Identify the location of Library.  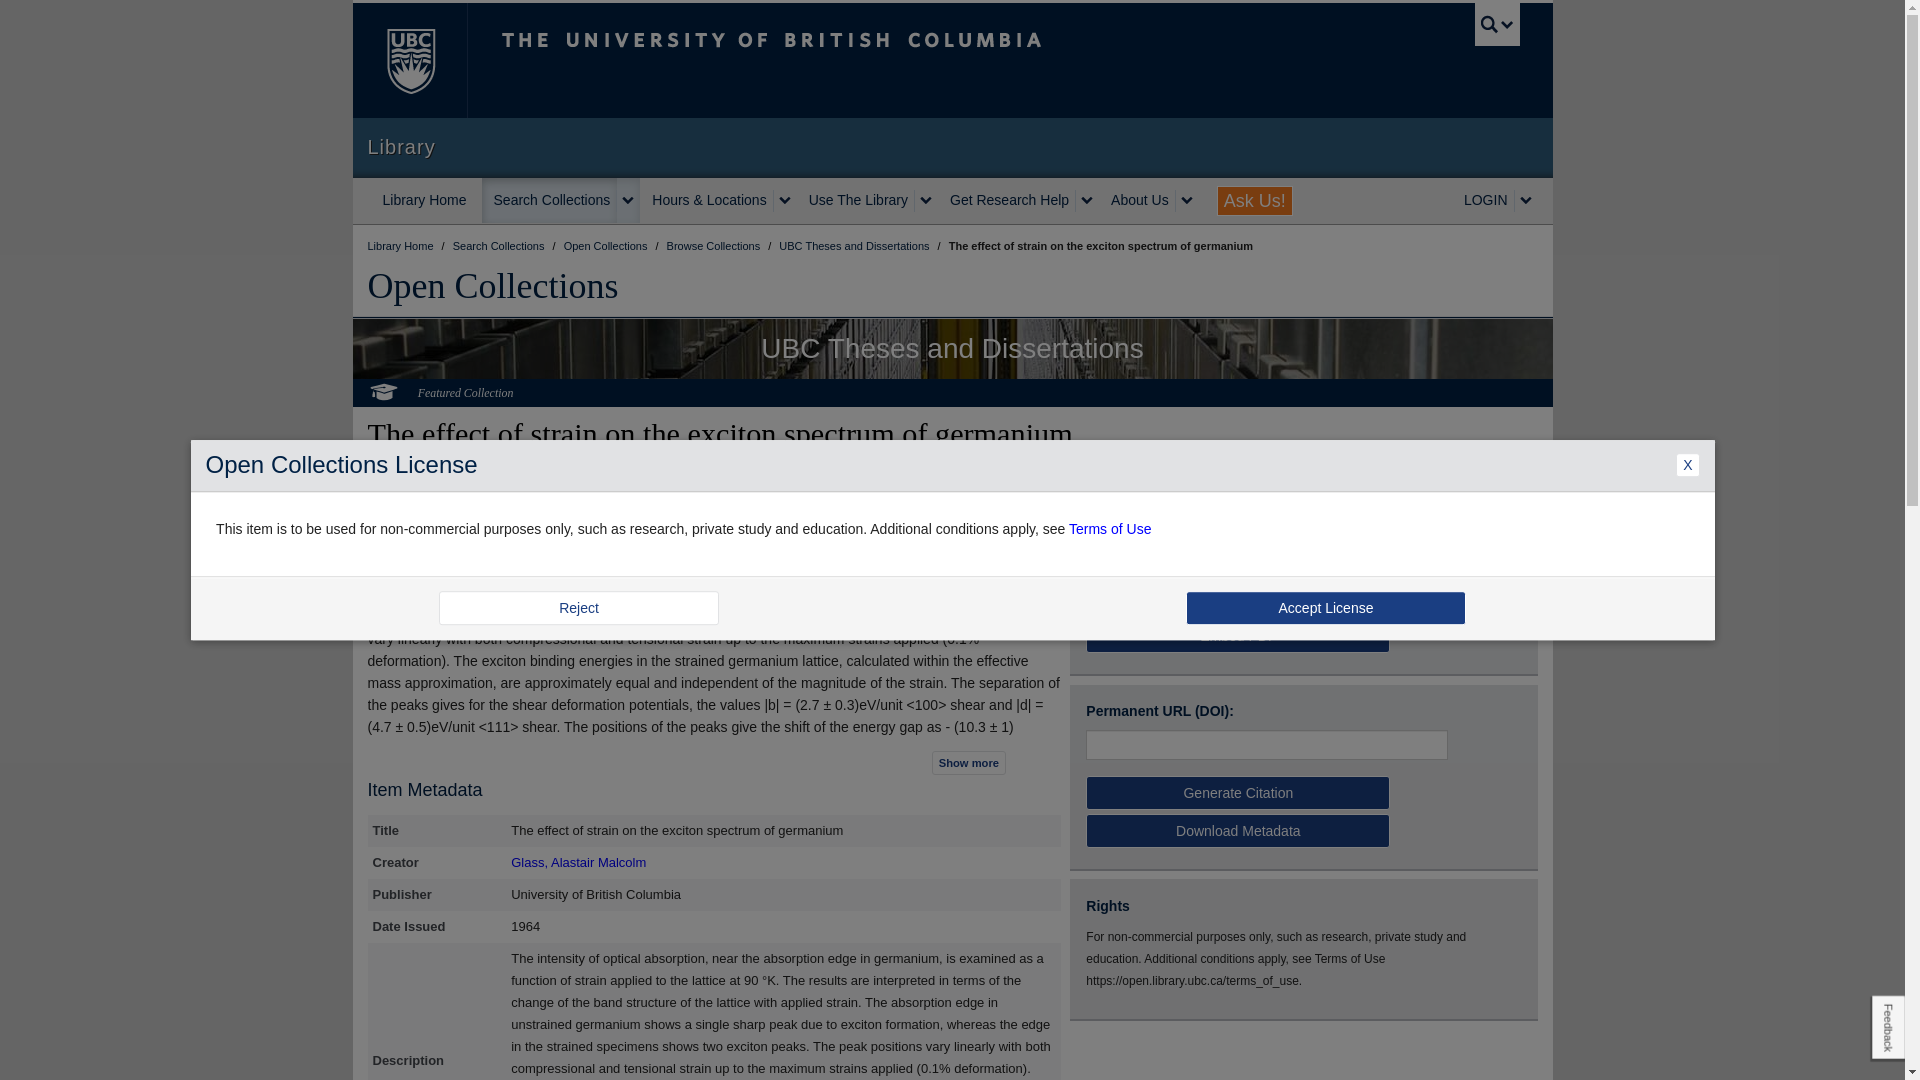
(952, 147).